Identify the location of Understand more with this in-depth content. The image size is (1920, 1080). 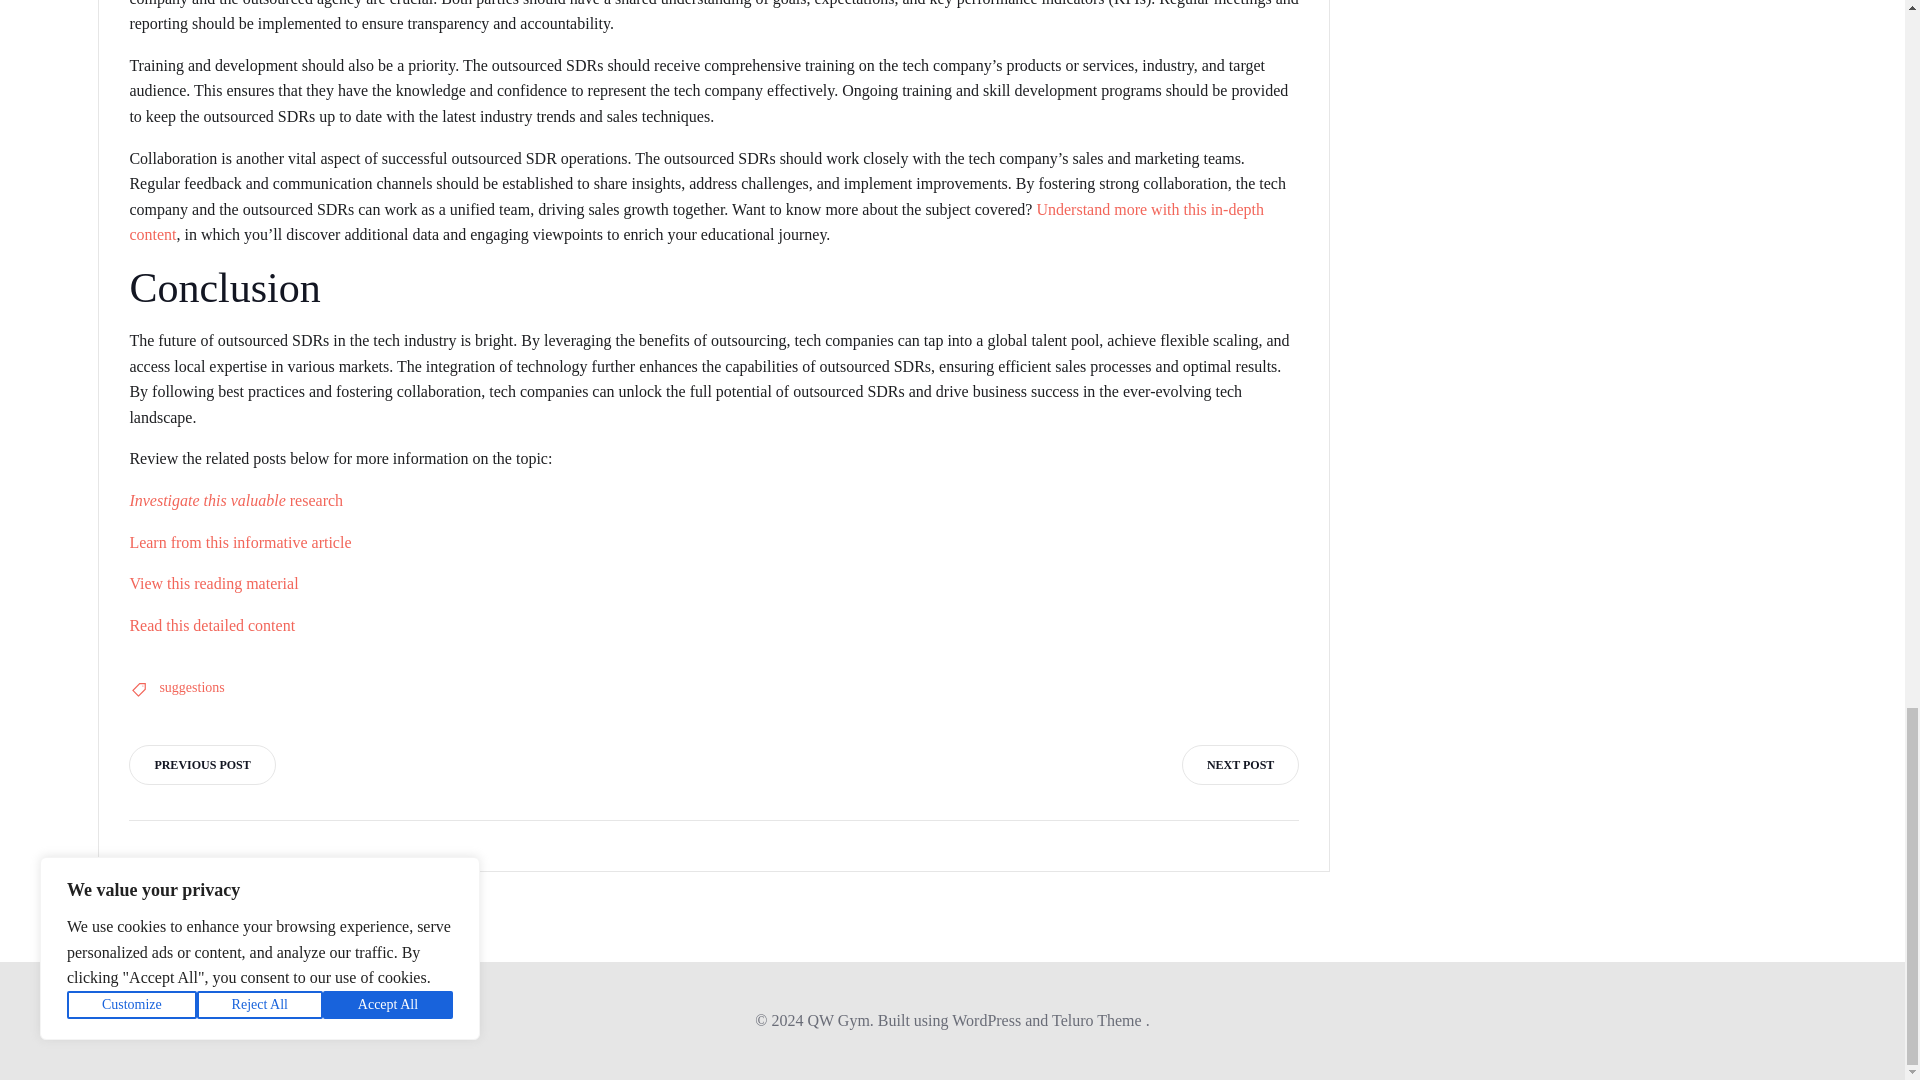
(696, 222).